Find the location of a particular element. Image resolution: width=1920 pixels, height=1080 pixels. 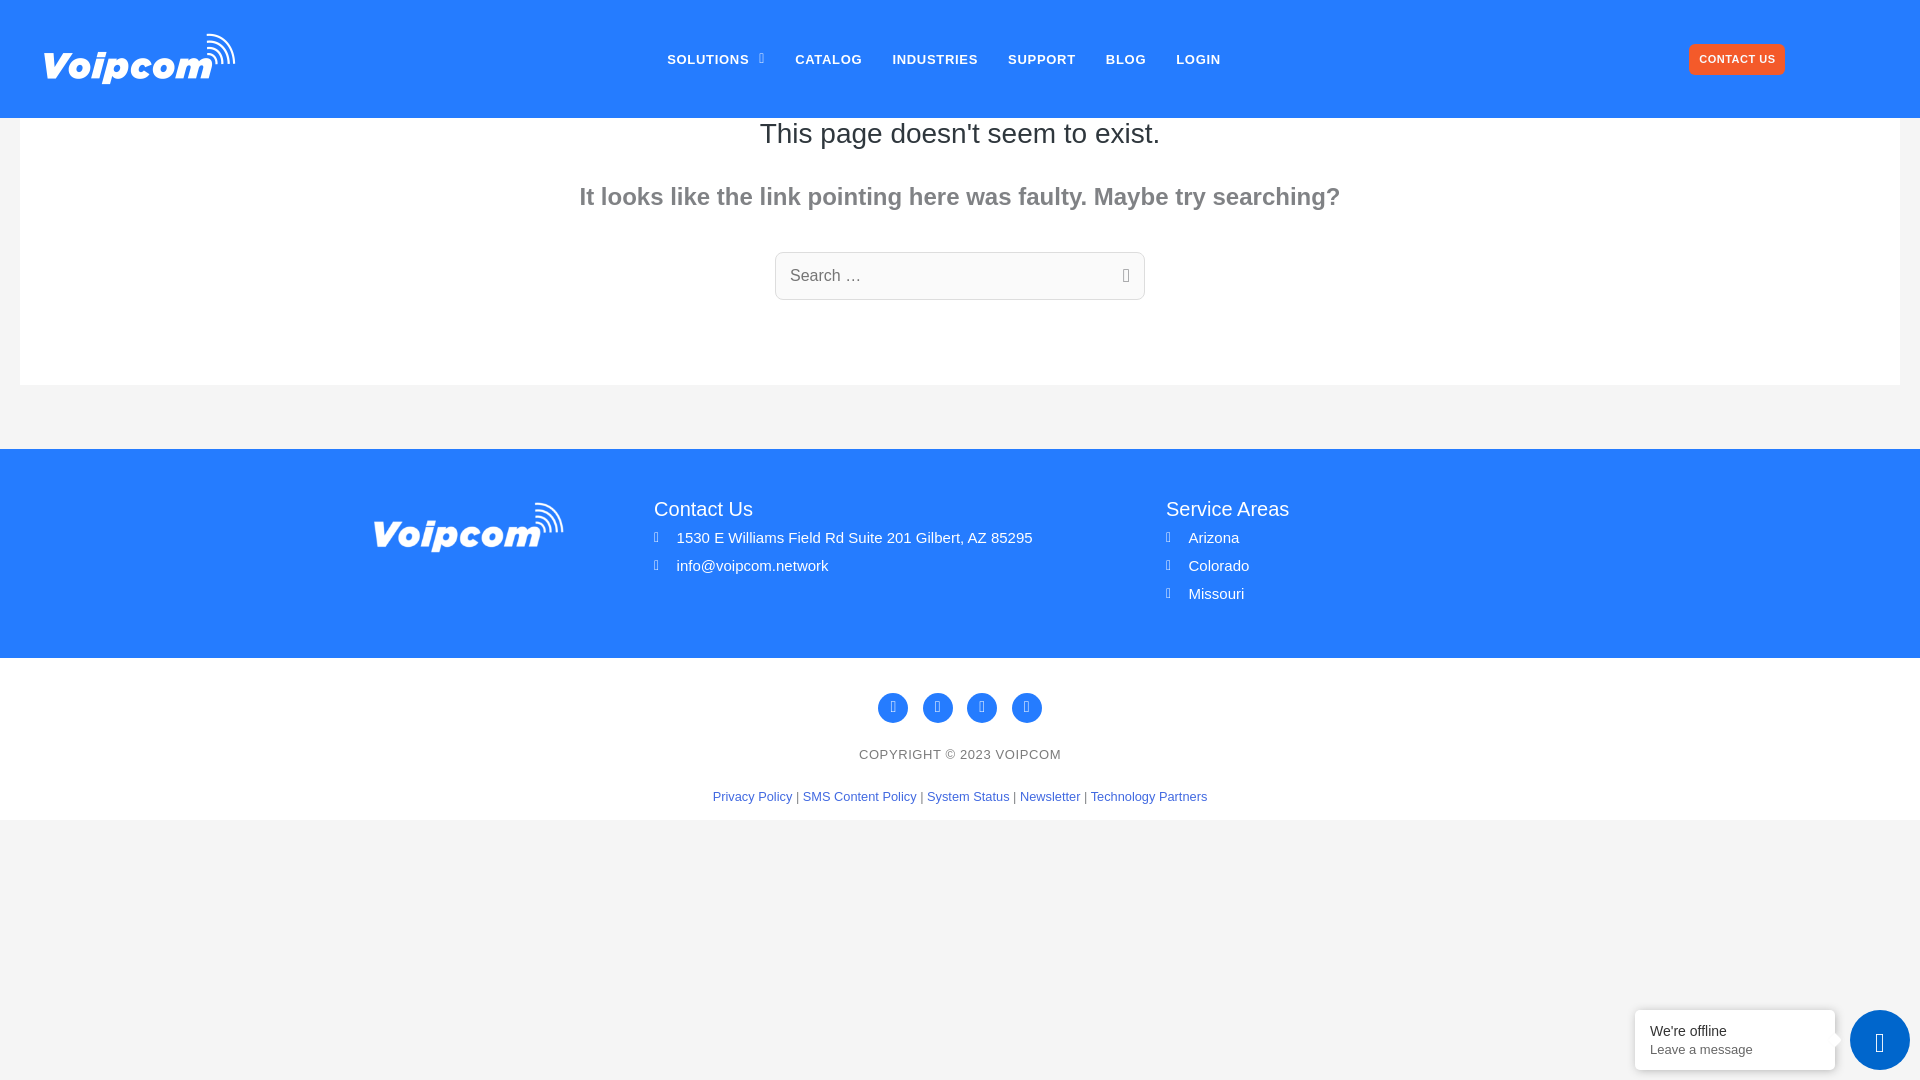

CONTACT US is located at coordinates (1737, 59).